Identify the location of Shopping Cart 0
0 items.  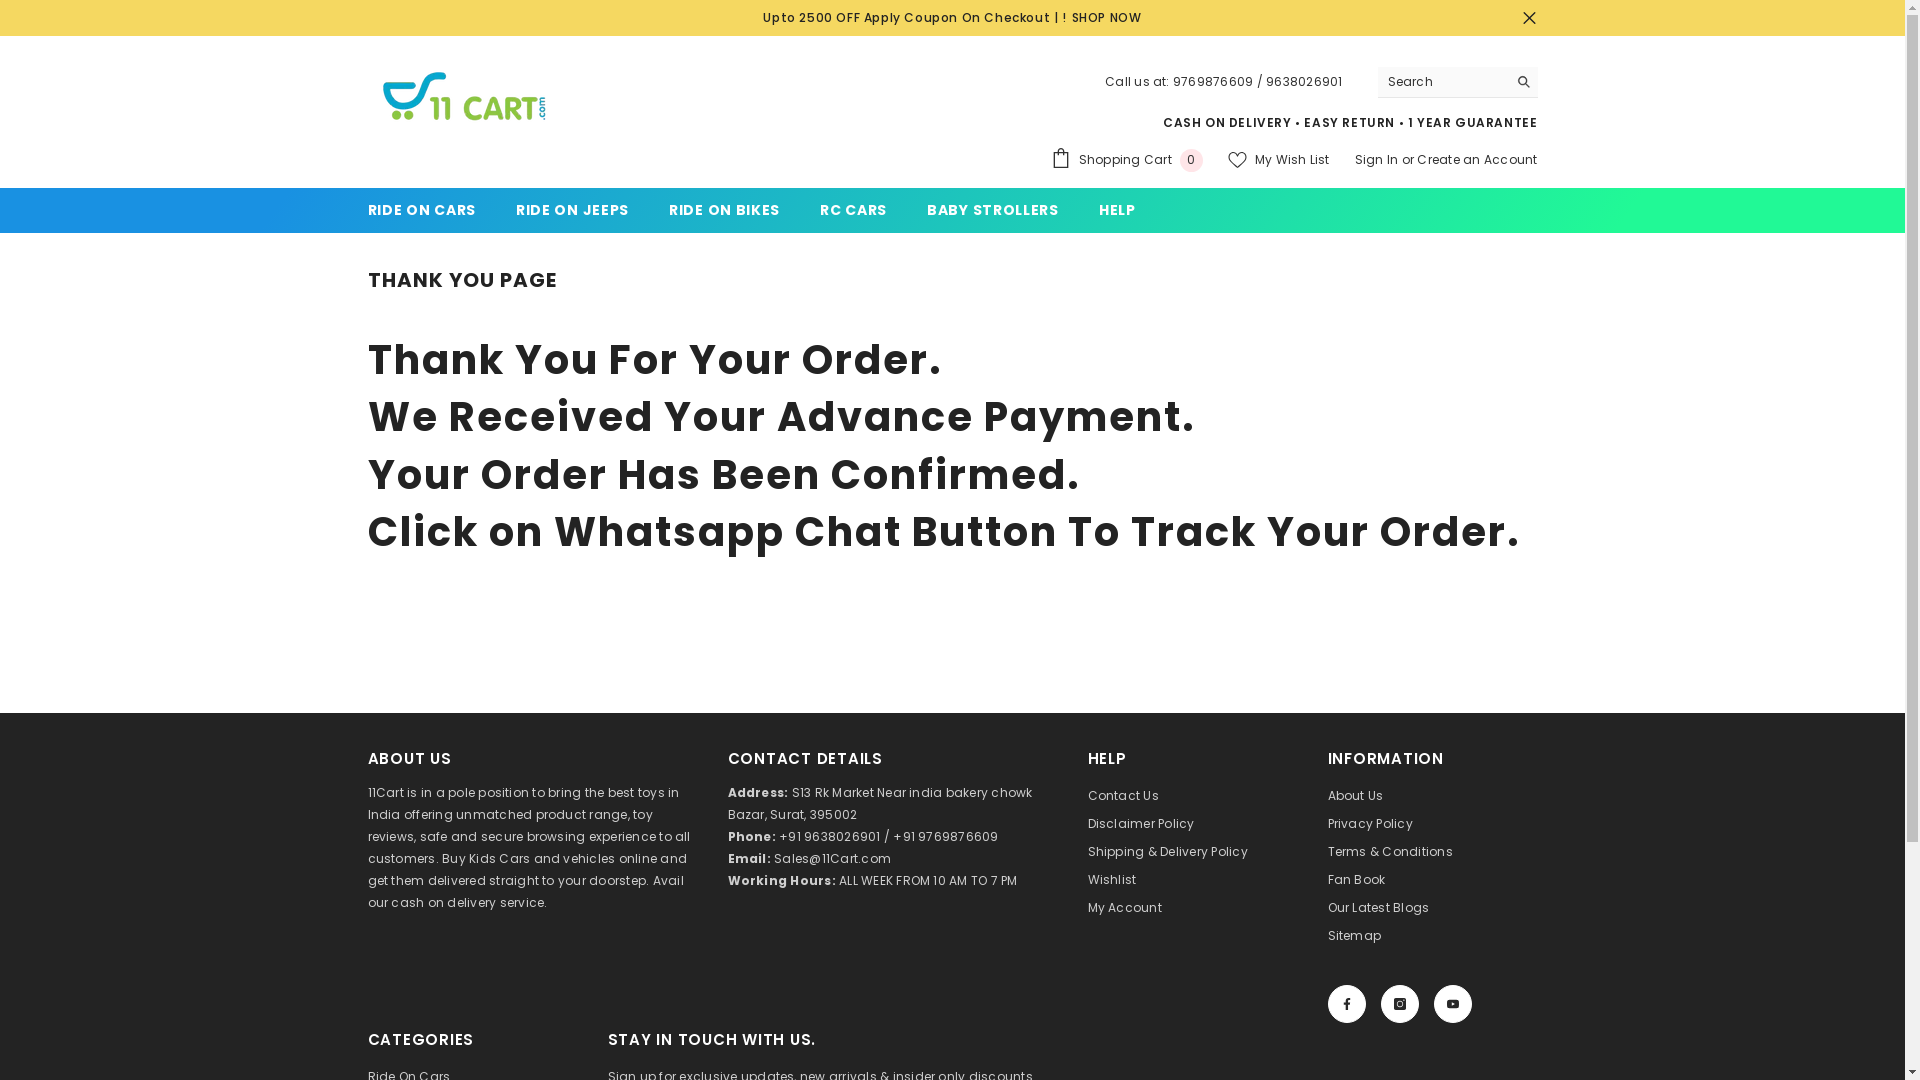
(1127, 160).